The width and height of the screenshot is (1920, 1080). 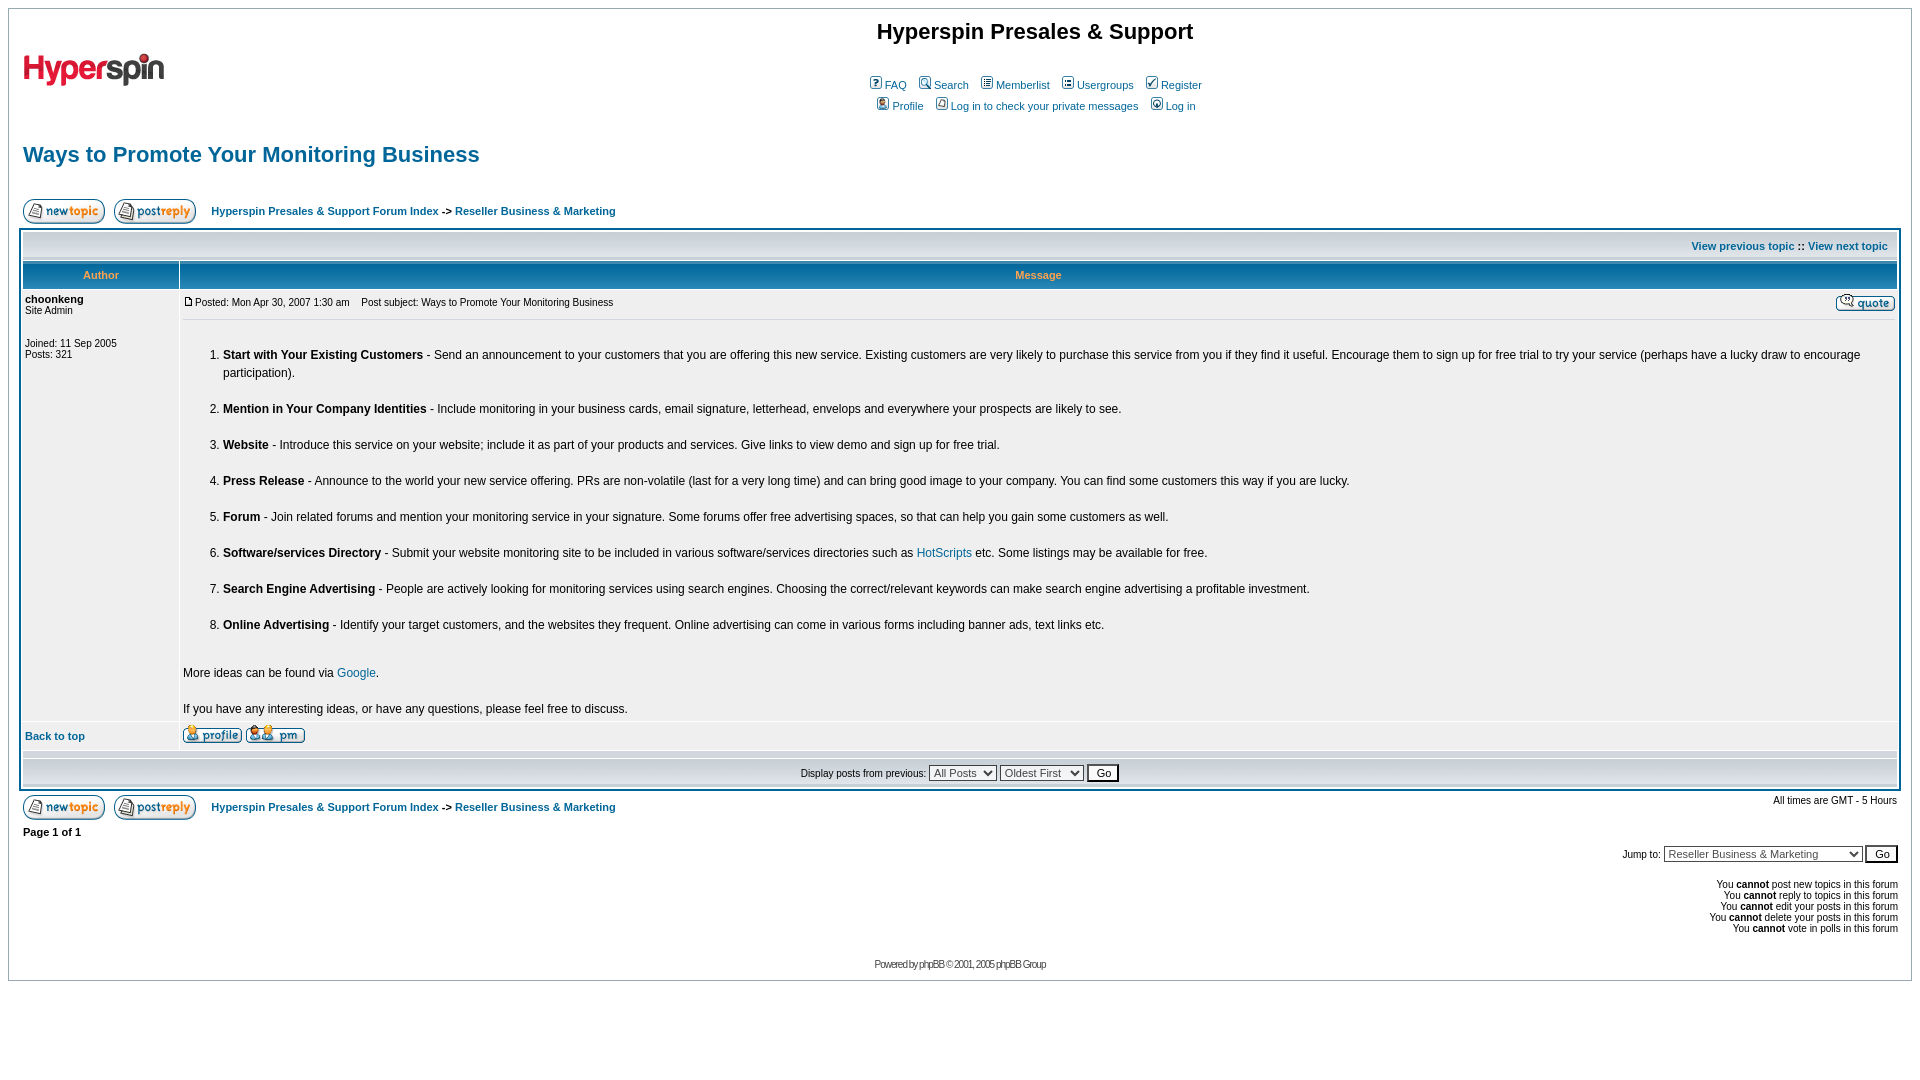 What do you see at coordinates (252, 154) in the screenshot?
I see `Ways to Promote Your Monitoring Business` at bounding box center [252, 154].